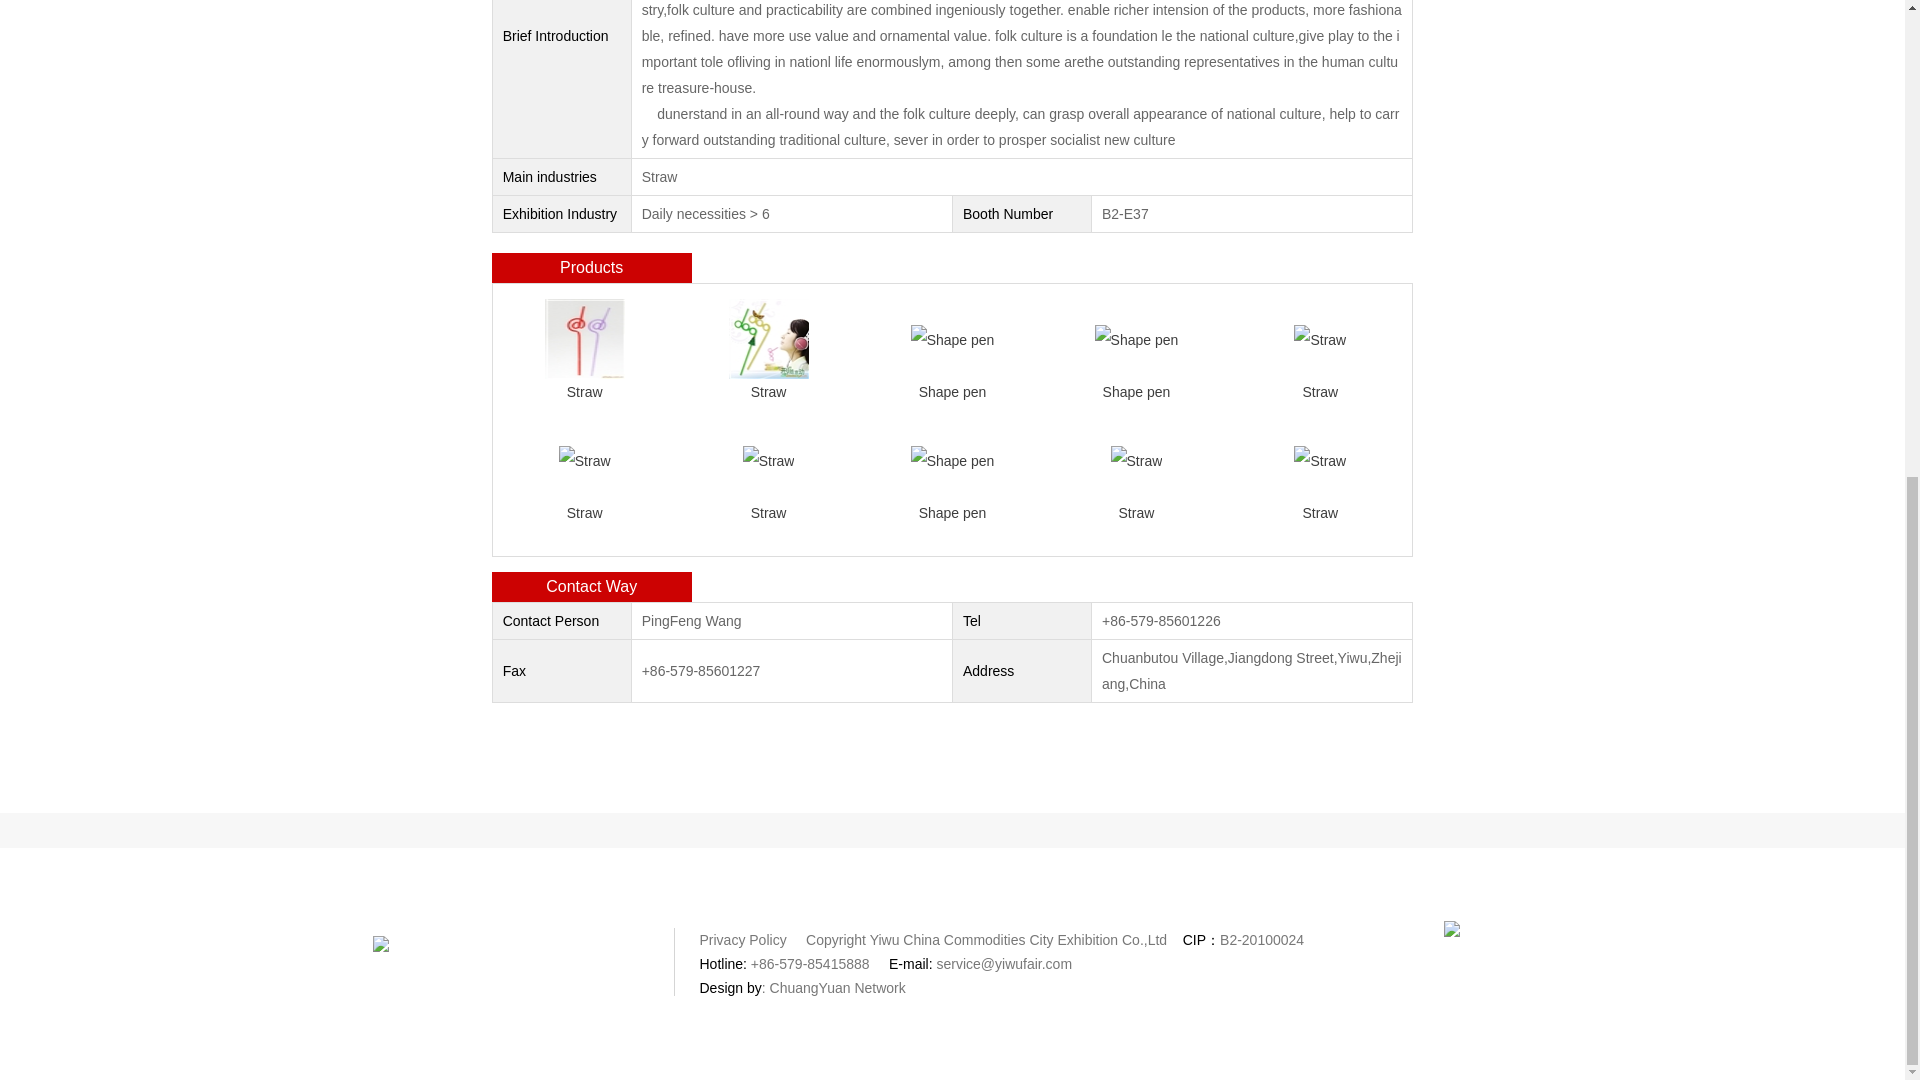 Image resolution: width=1920 pixels, height=1080 pixels. Describe the element at coordinates (584, 458) in the screenshot. I see `Straw` at that location.